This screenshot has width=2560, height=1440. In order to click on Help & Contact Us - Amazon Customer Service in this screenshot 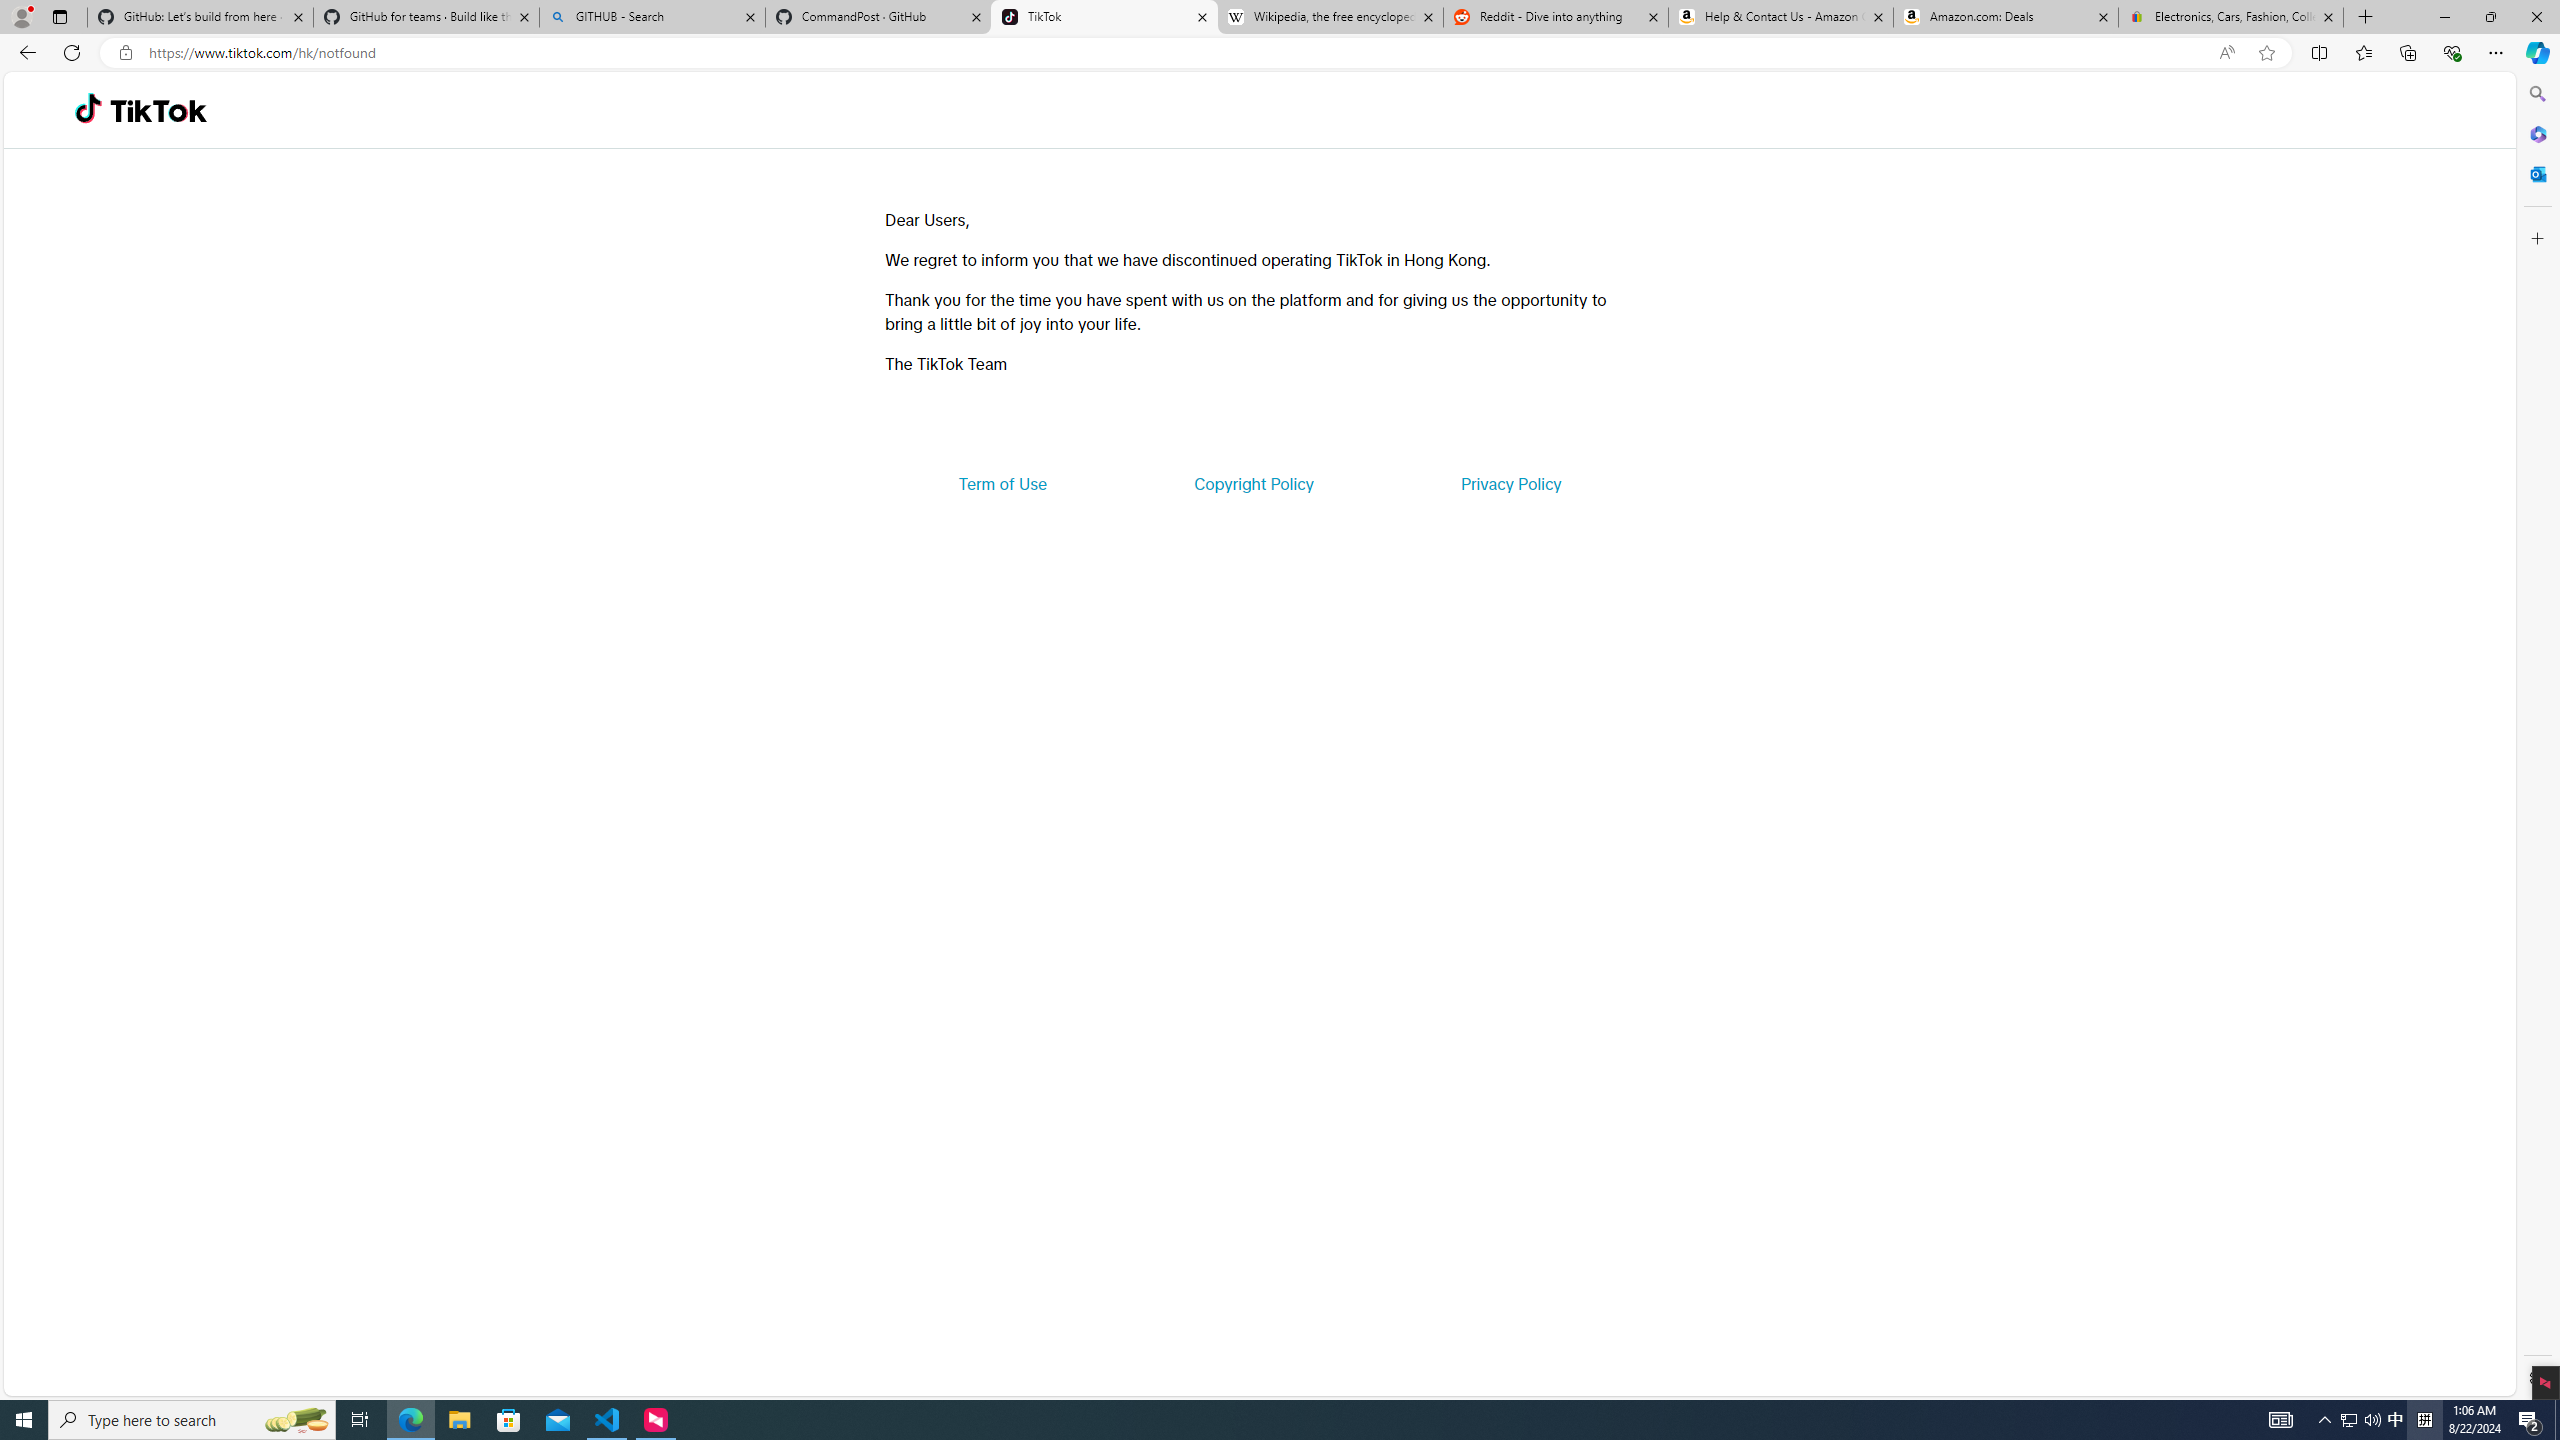, I will do `click(1780, 17)`.